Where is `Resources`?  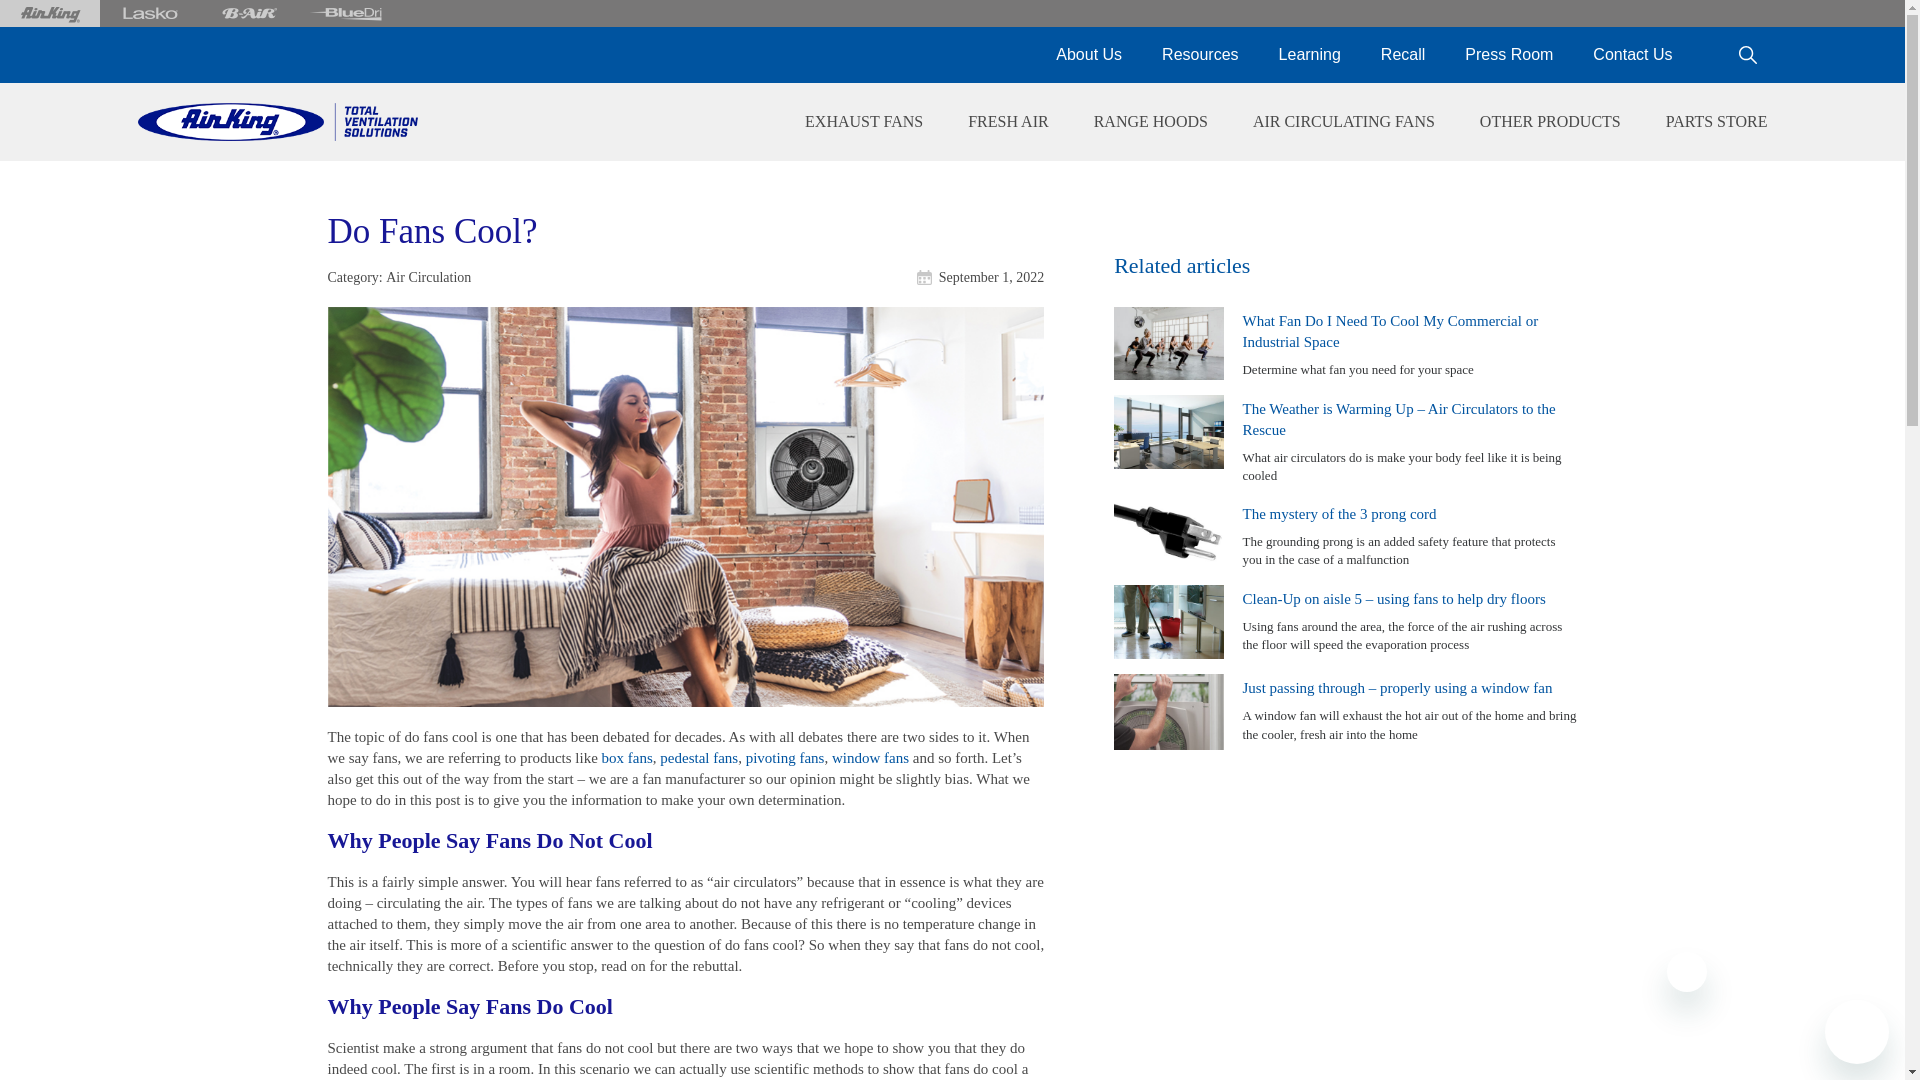 Resources is located at coordinates (1200, 55).